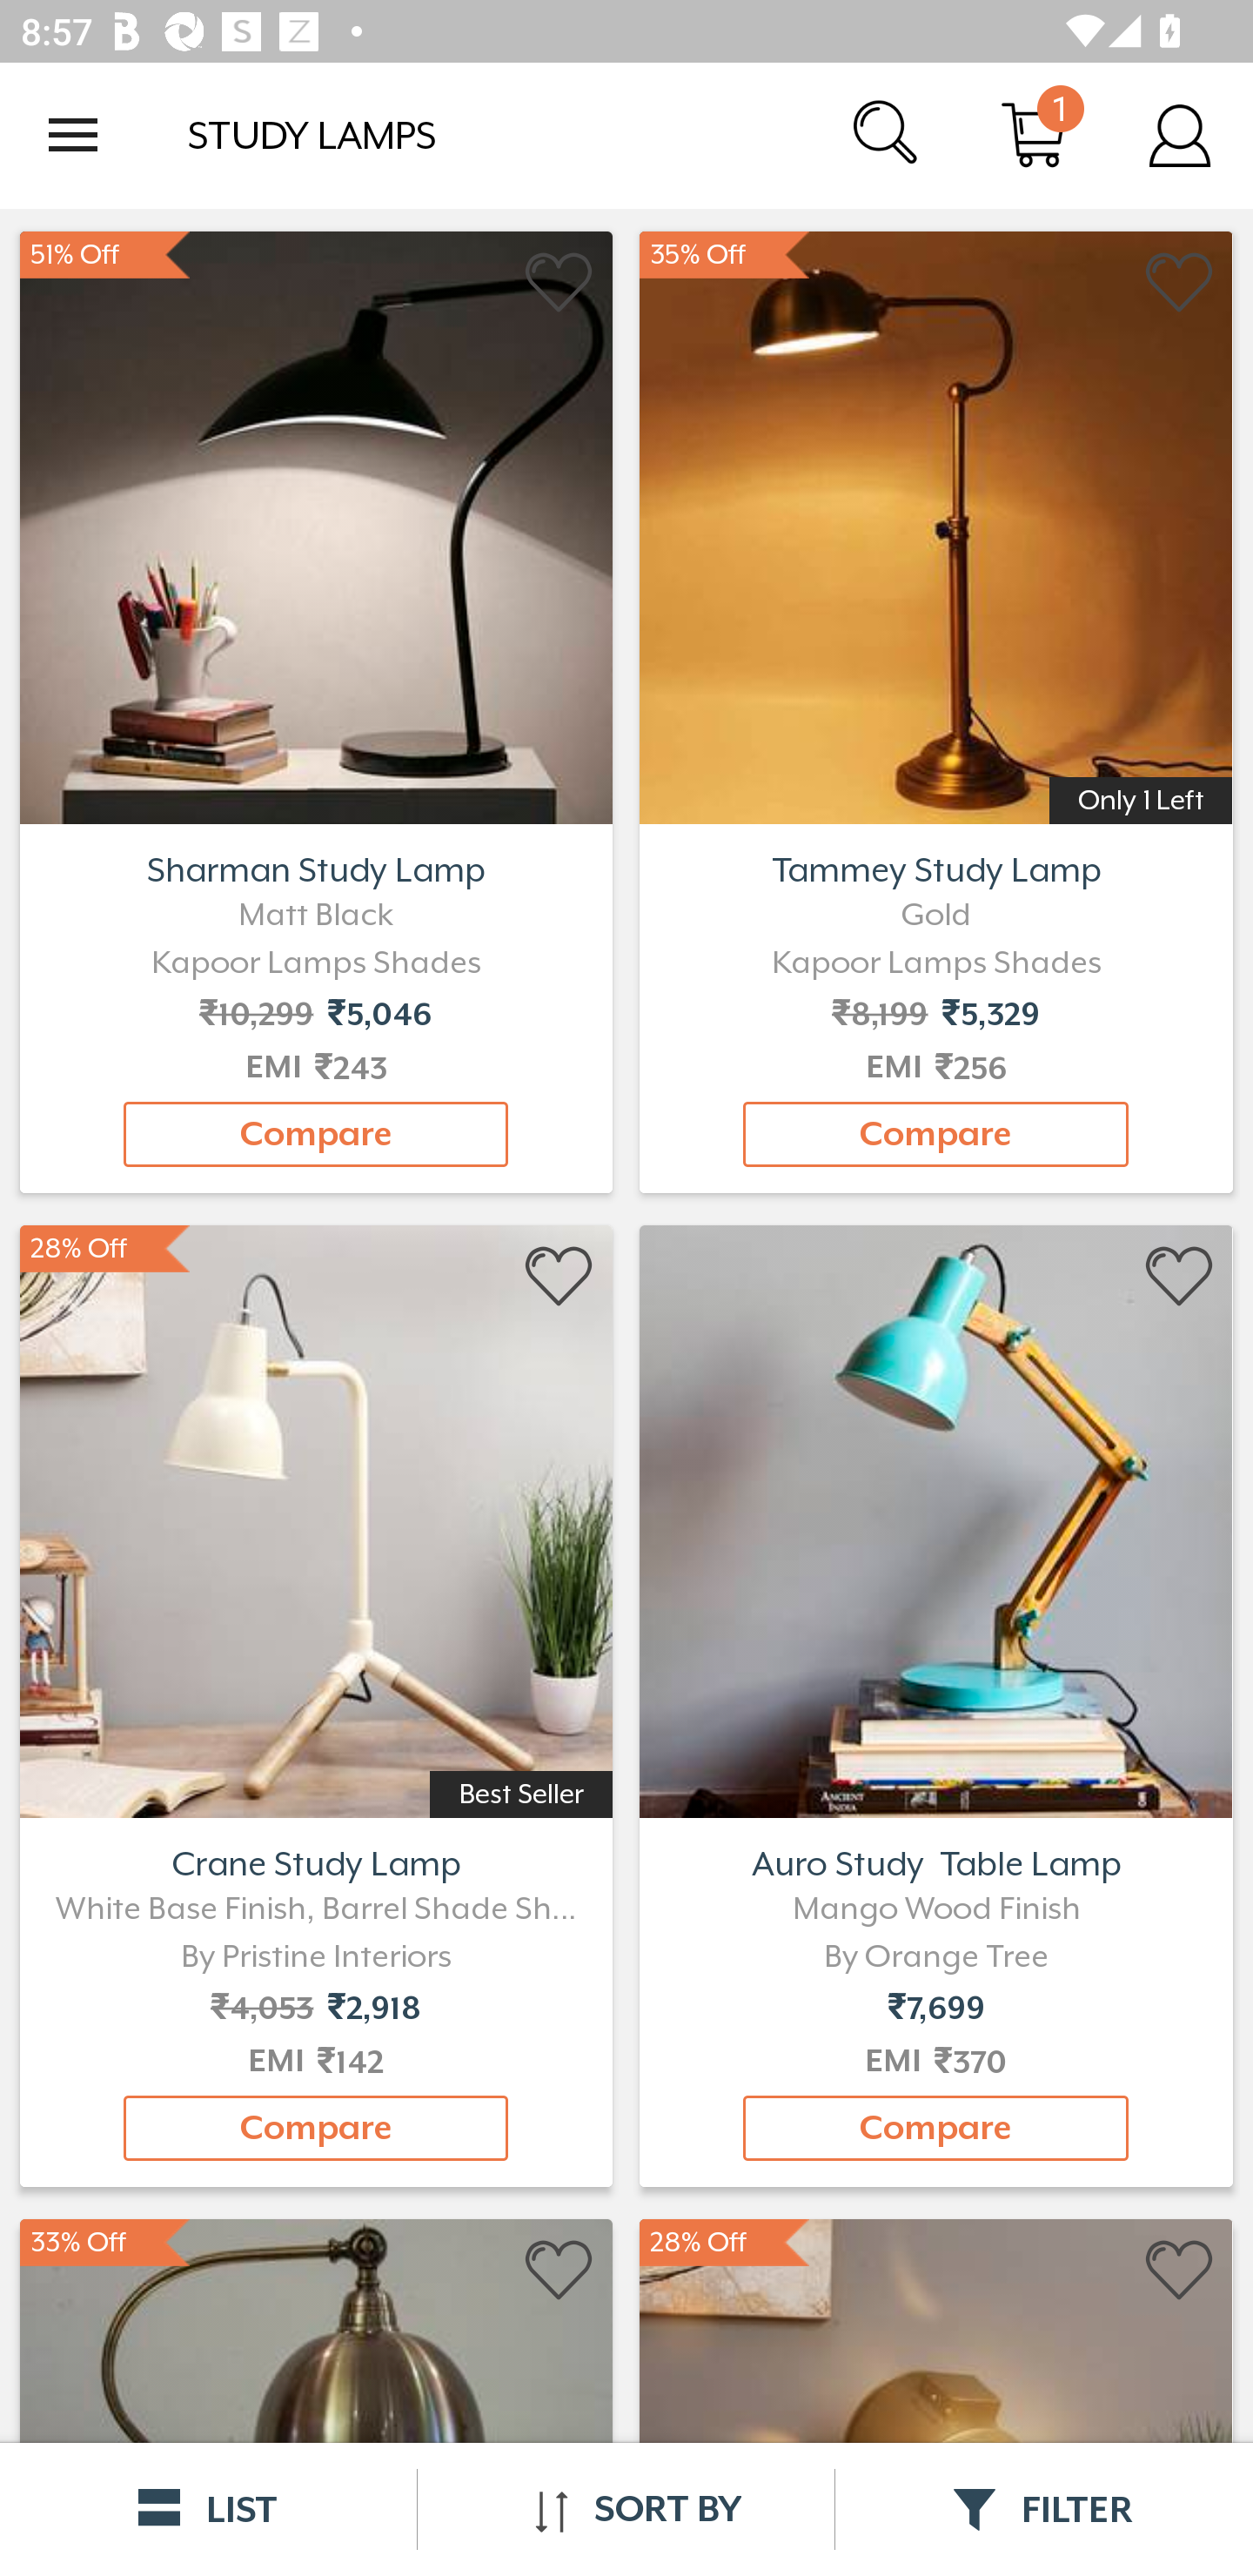 Image resolution: width=1253 pixels, height=2576 pixels. Describe the element at coordinates (1180, 1278) in the screenshot. I see `` at that location.